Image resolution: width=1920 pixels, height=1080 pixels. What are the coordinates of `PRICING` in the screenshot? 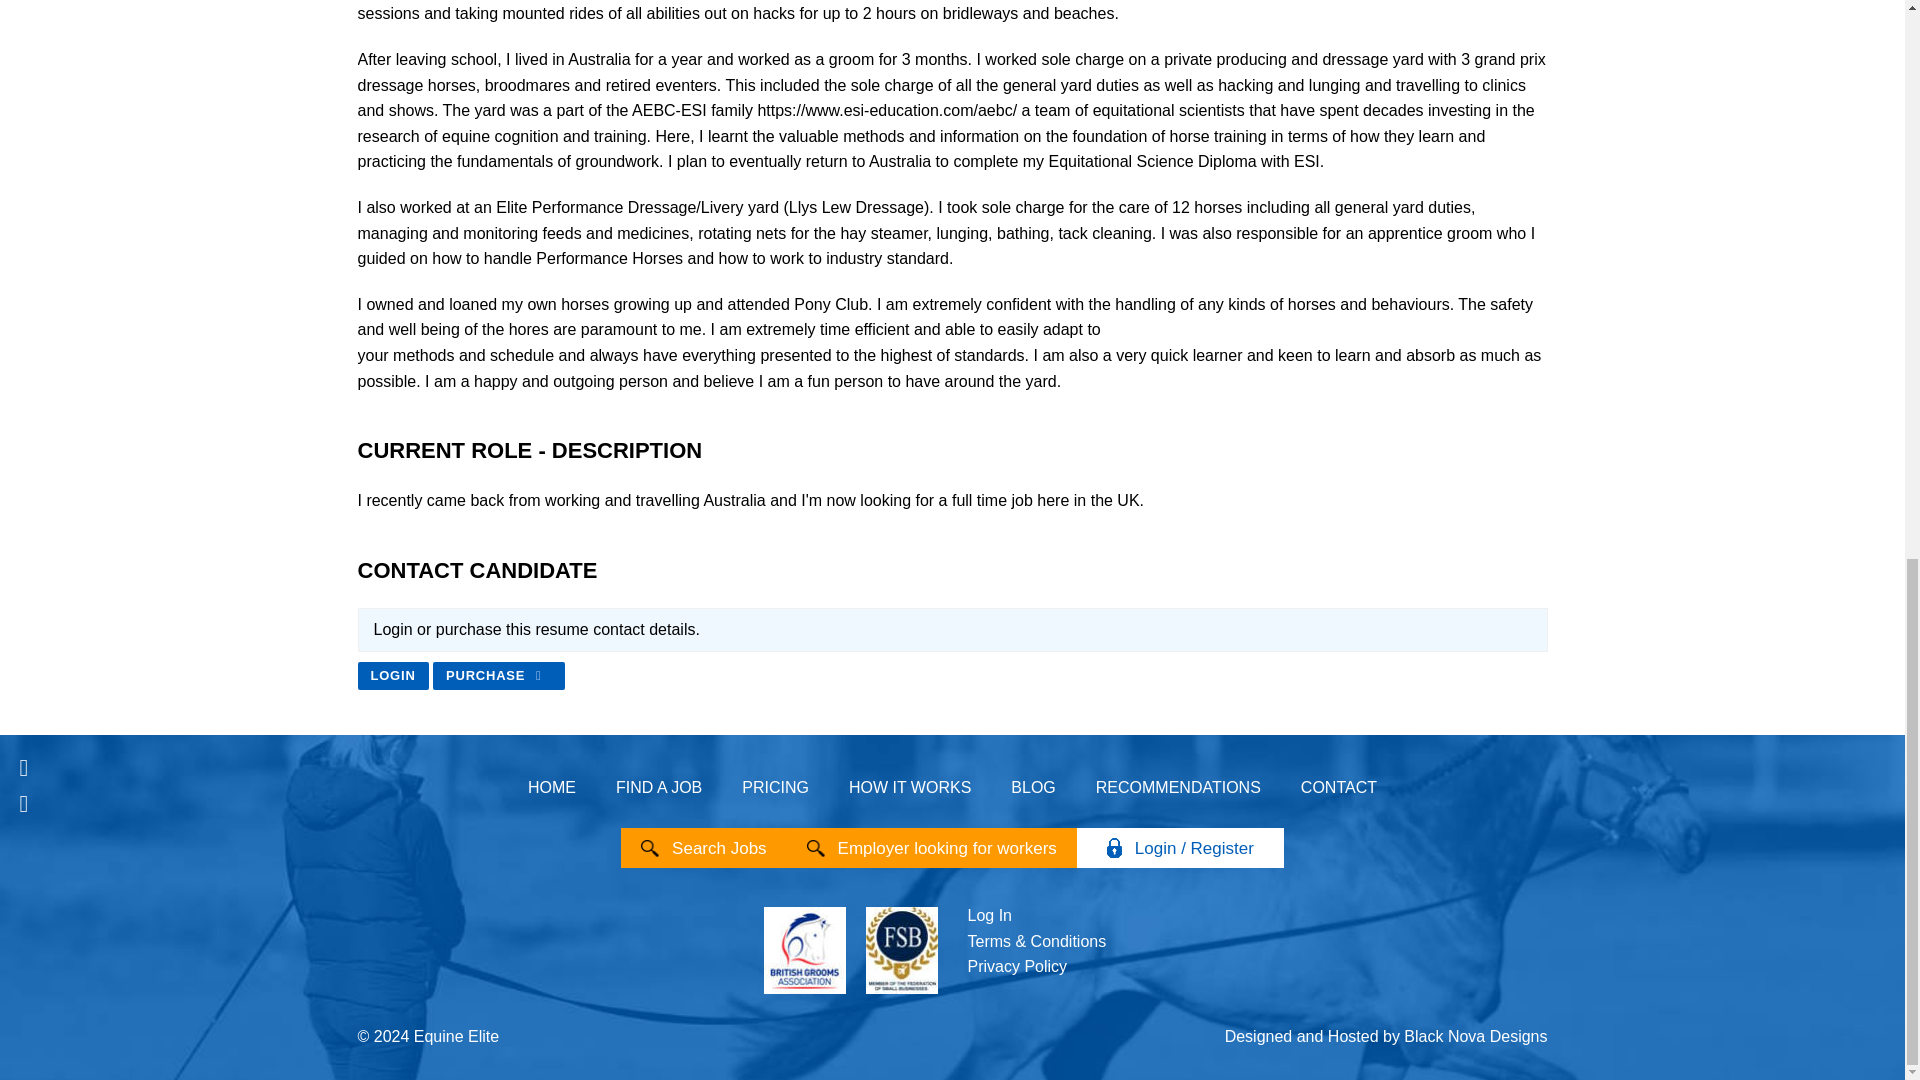 It's located at (775, 786).